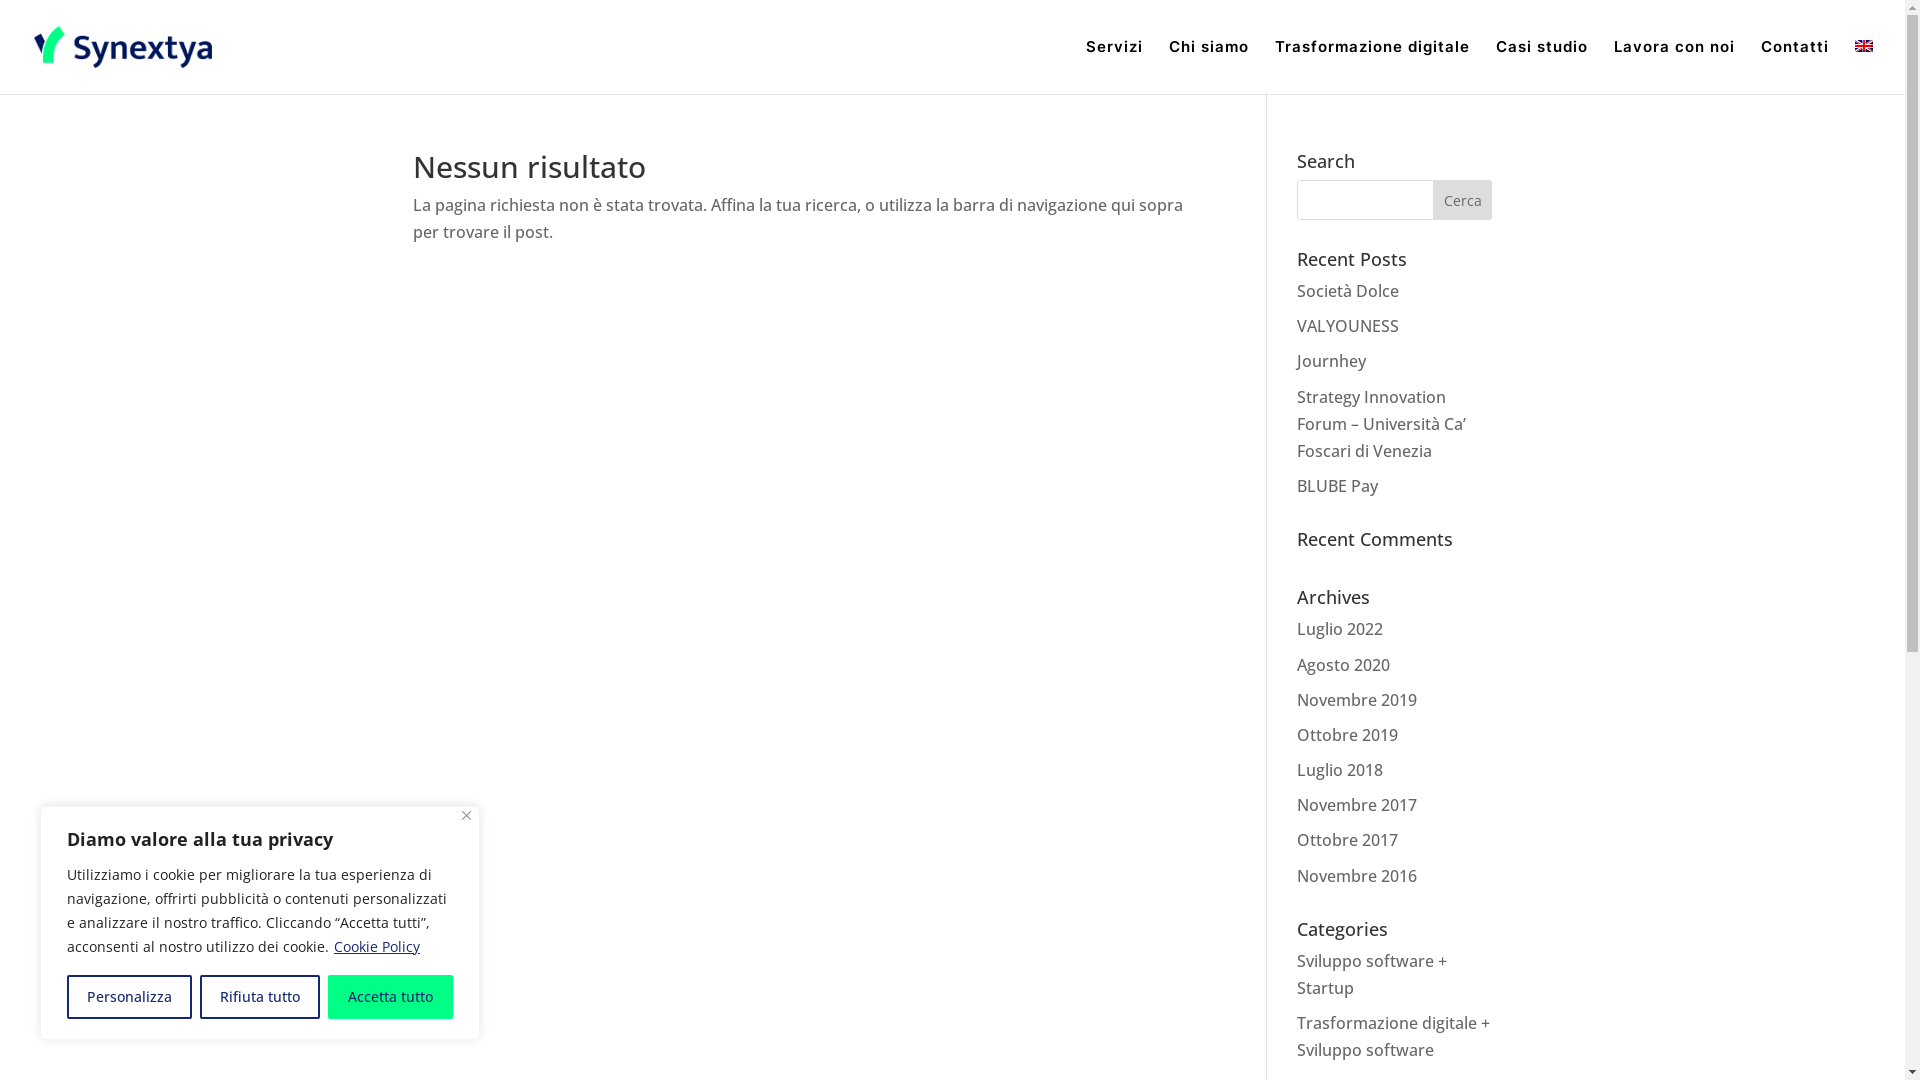 This screenshot has height=1080, width=1920. What do you see at coordinates (1674, 67) in the screenshot?
I see `Lavora con noi` at bounding box center [1674, 67].